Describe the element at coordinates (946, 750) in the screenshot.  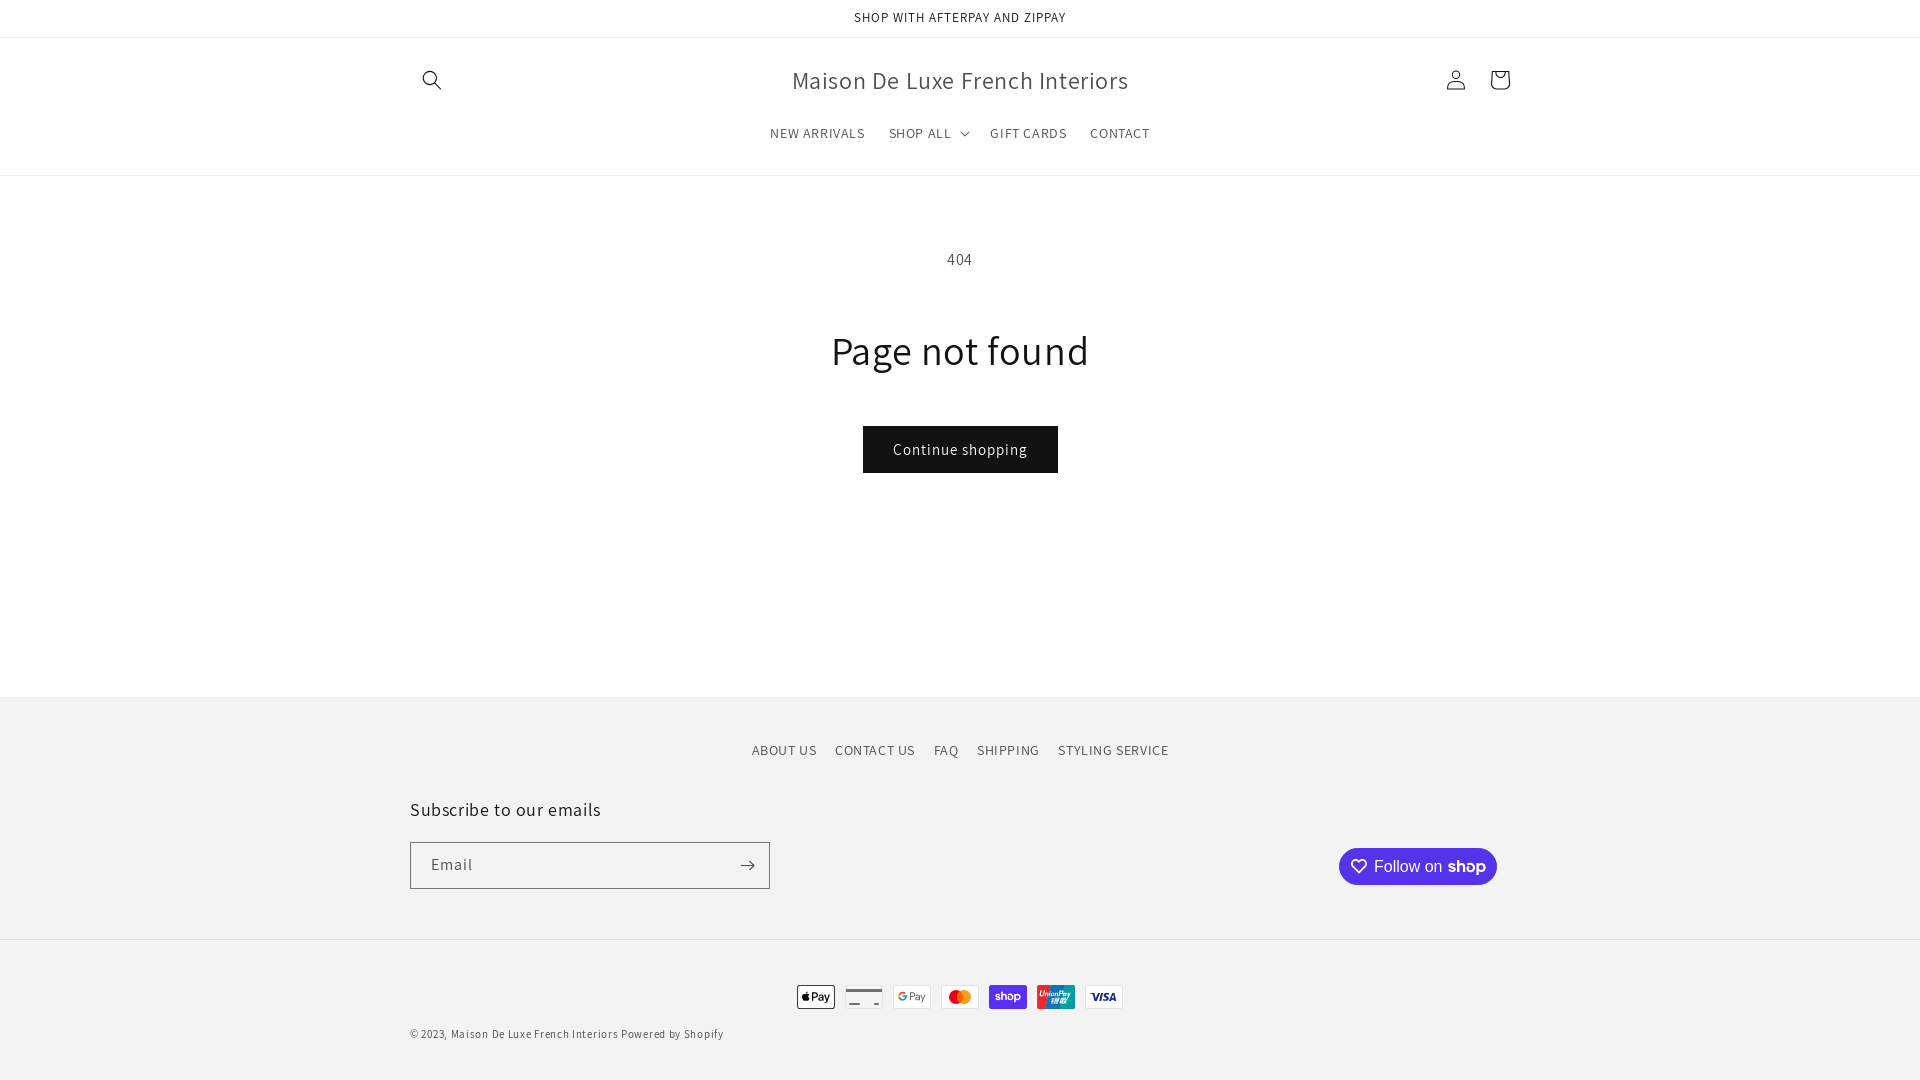
I see `FAQ` at that location.